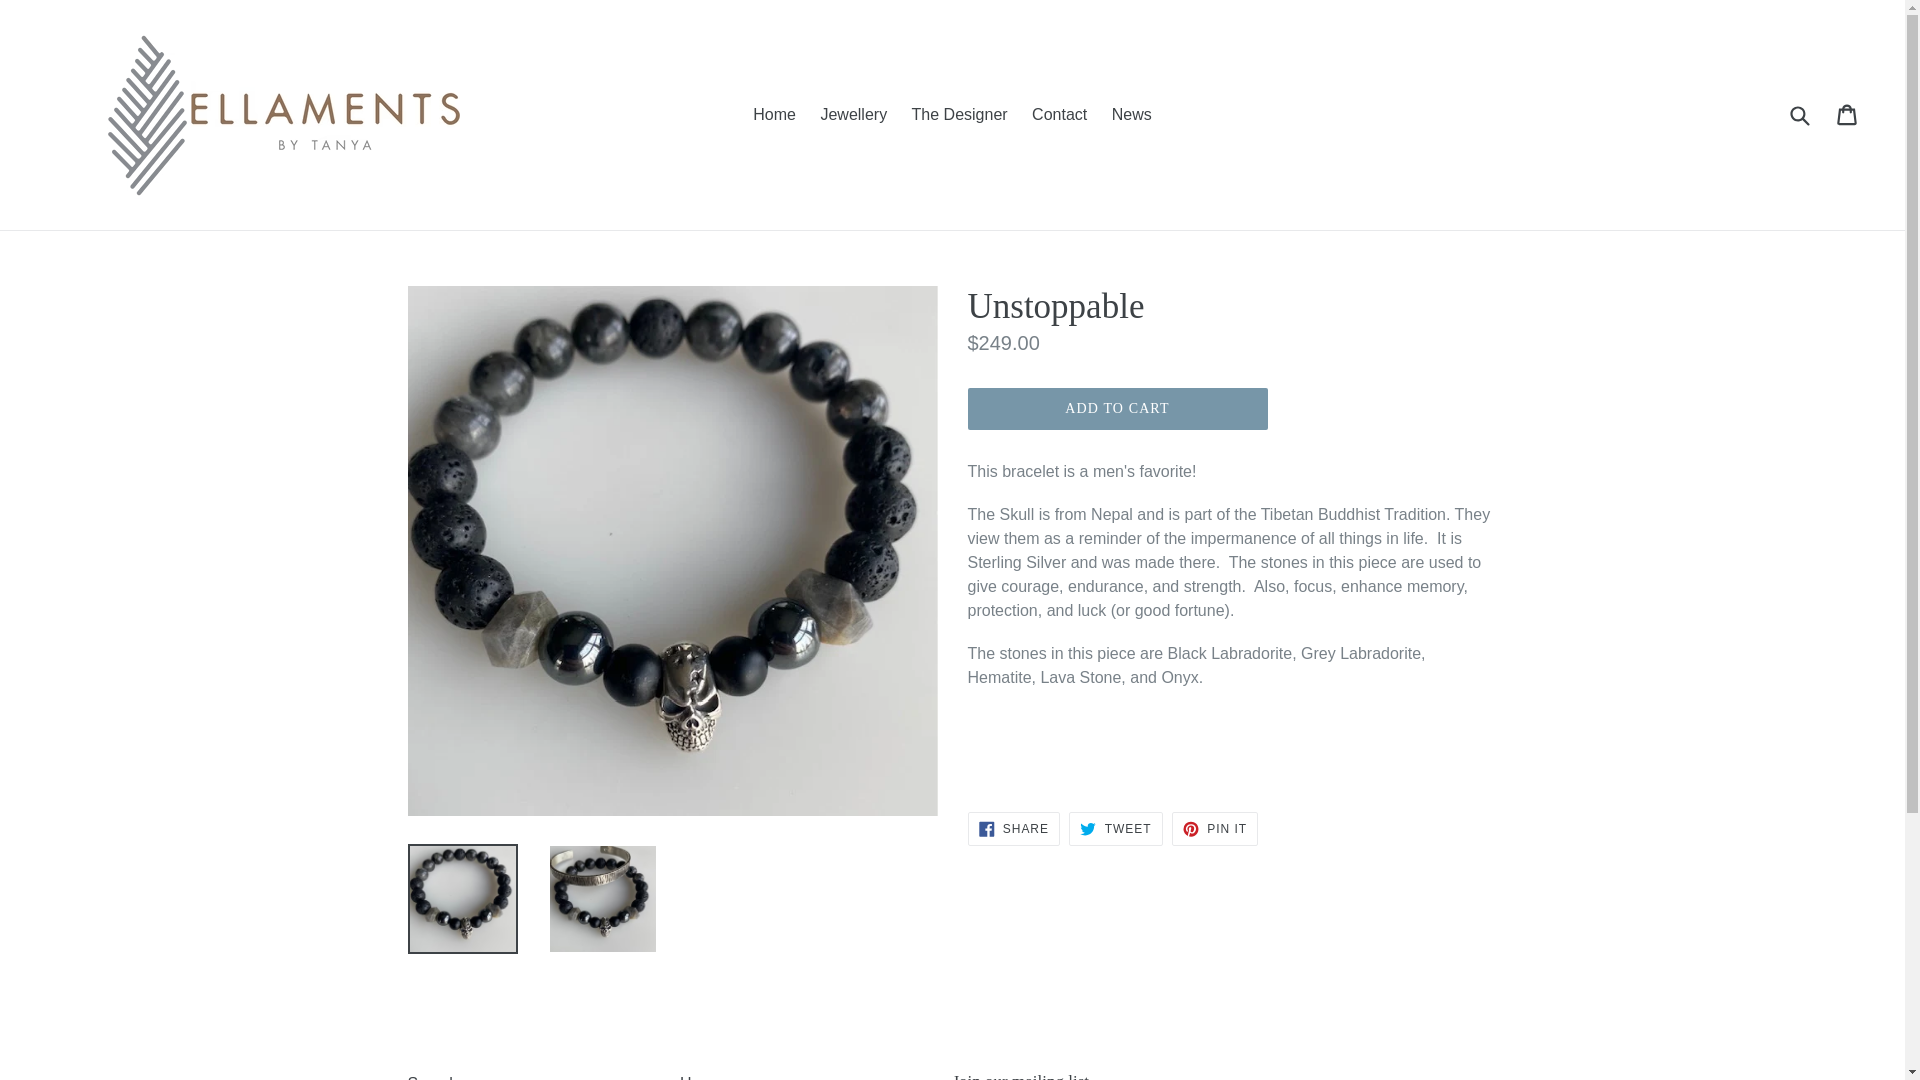  I want to click on ADD TO CART, so click(774, 114).